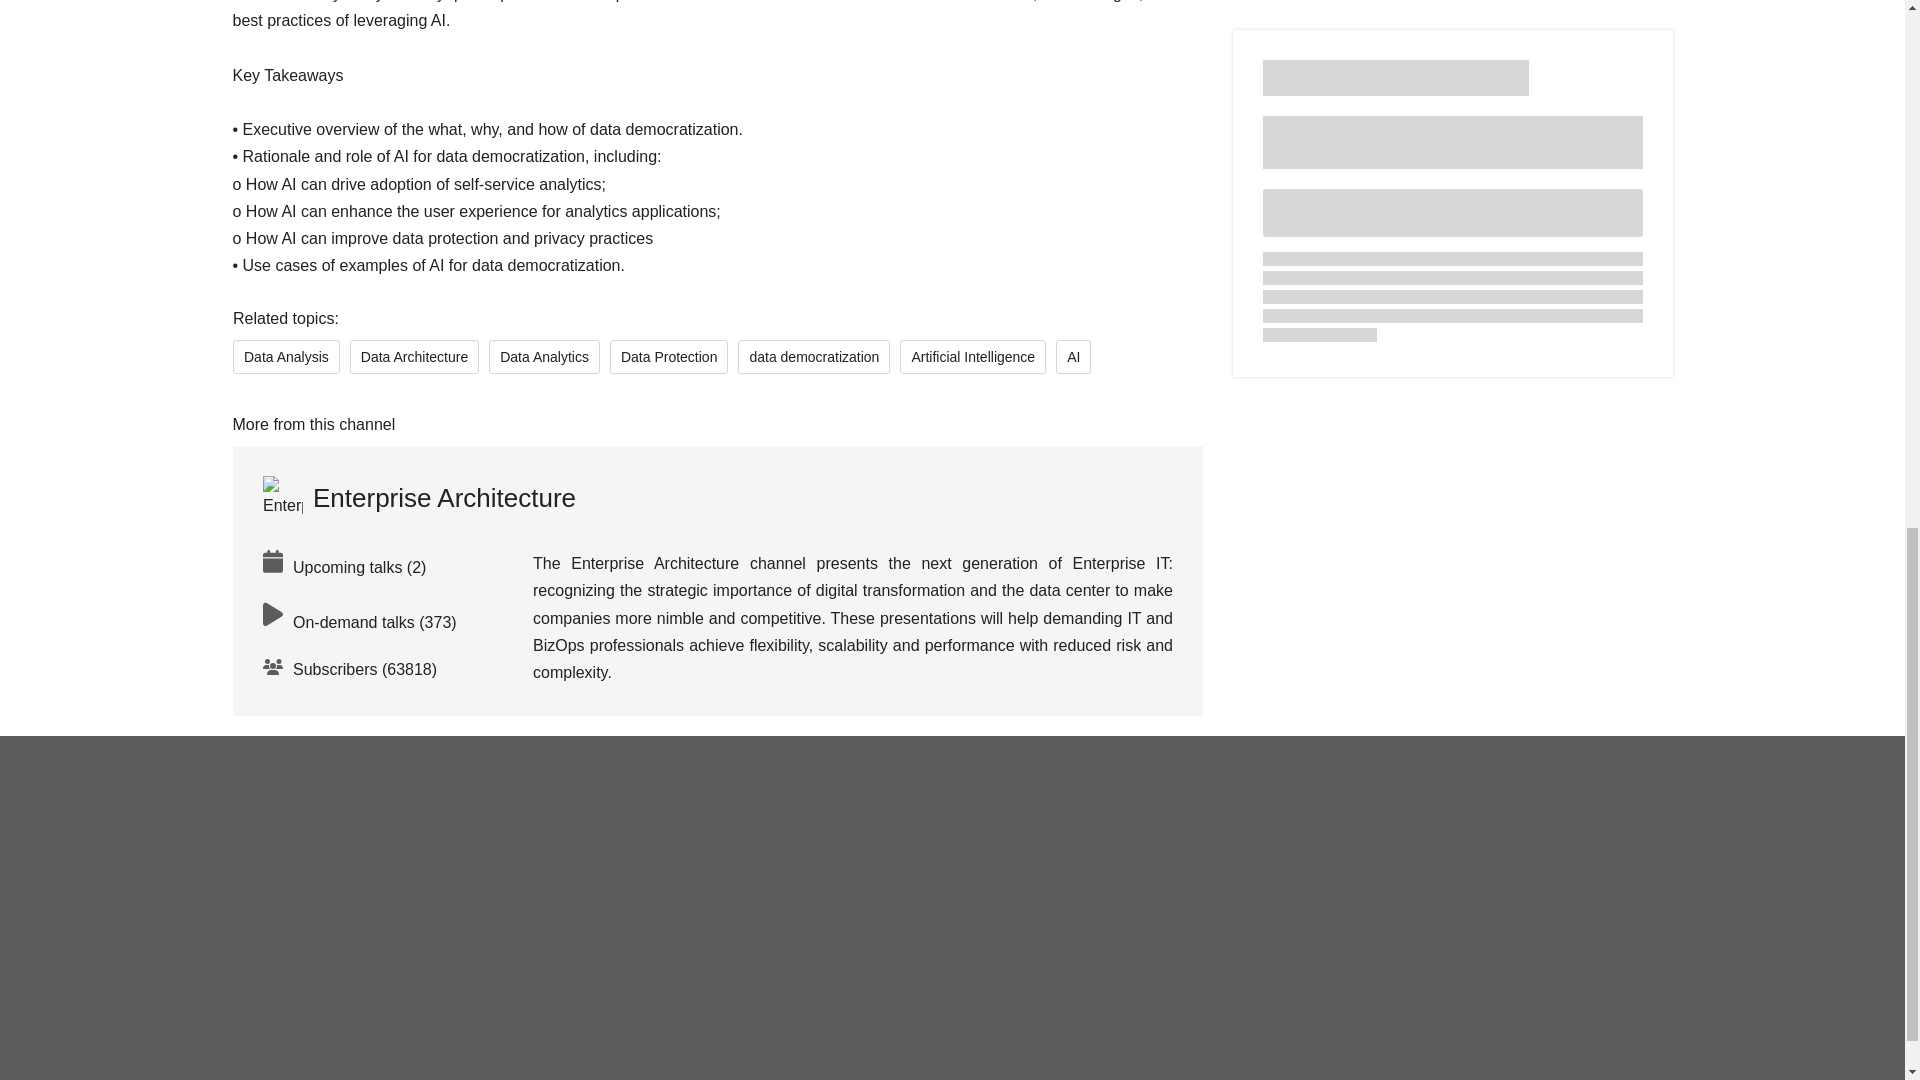 This screenshot has width=1920, height=1080. What do you see at coordinates (814, 356) in the screenshot?
I see `data democratization` at bounding box center [814, 356].